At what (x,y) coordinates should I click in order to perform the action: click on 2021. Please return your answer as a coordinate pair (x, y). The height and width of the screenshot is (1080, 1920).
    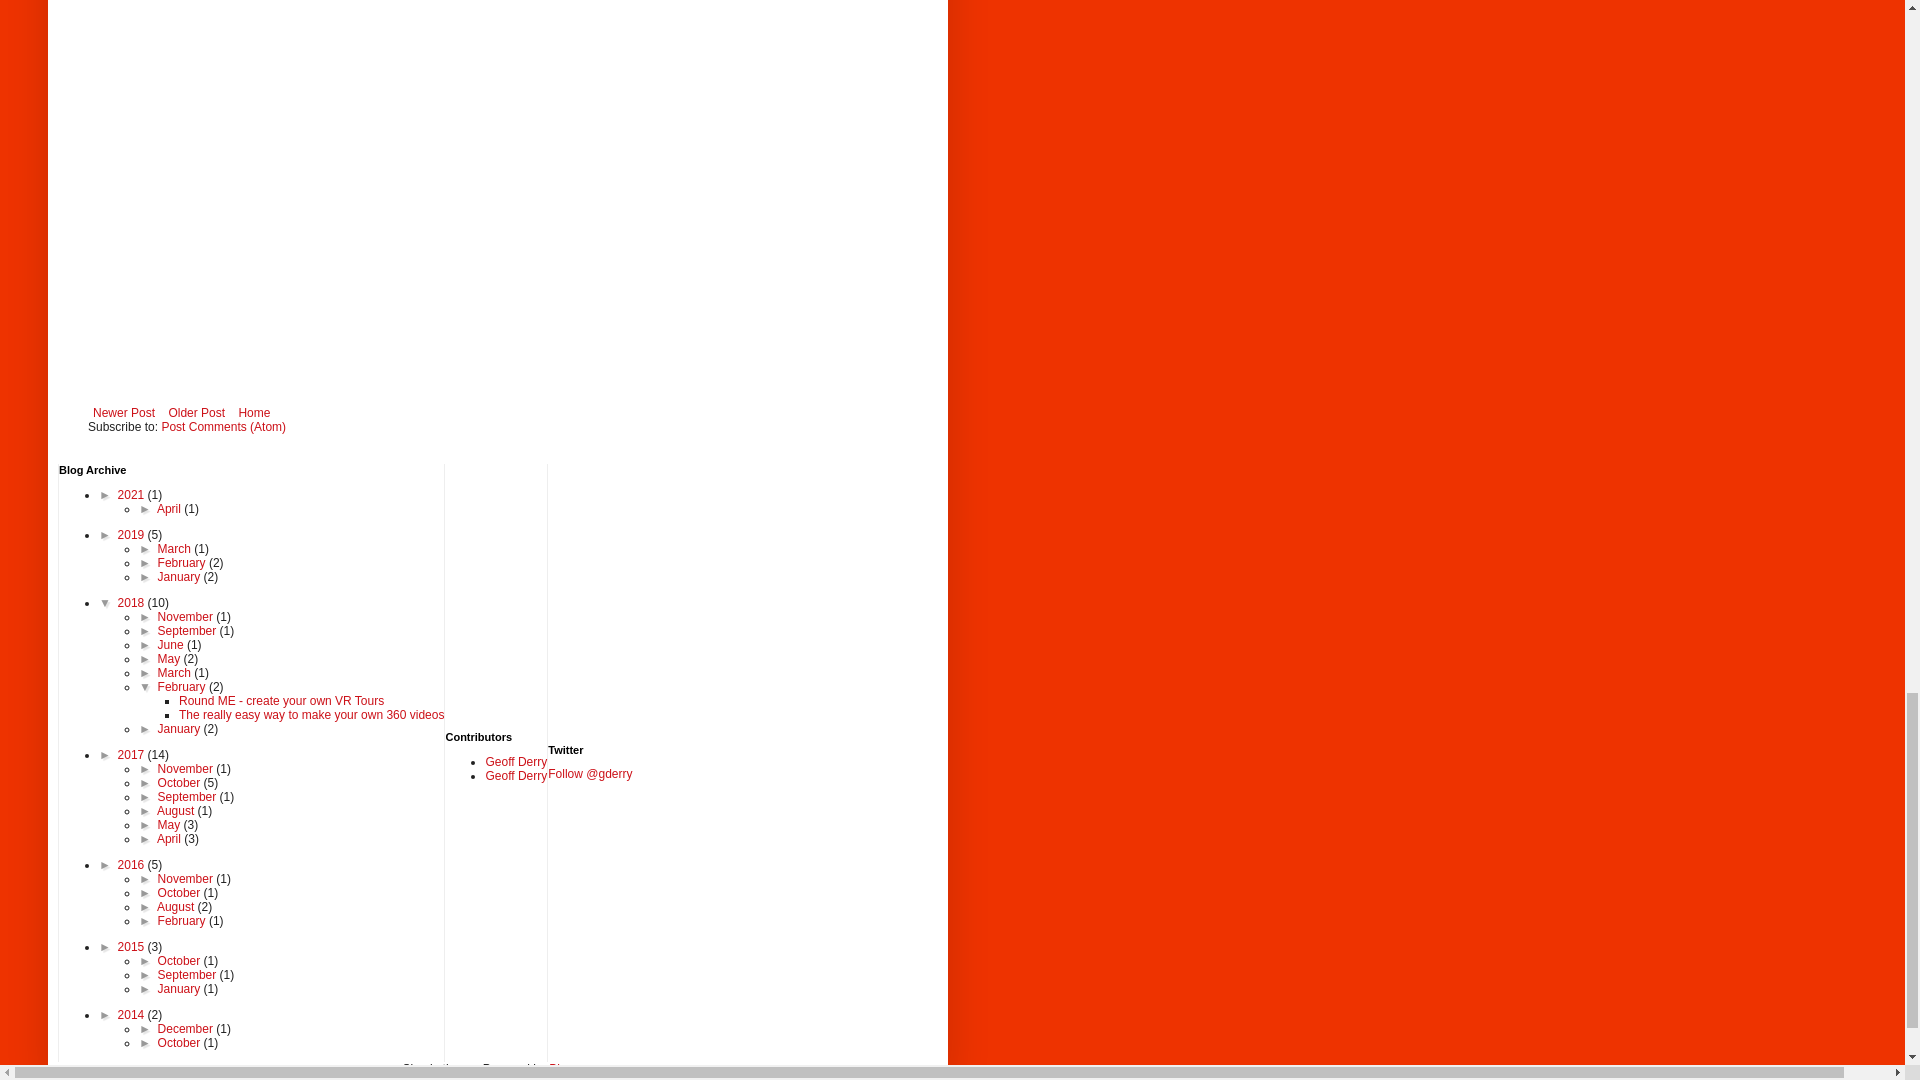
    Looking at the image, I should click on (132, 495).